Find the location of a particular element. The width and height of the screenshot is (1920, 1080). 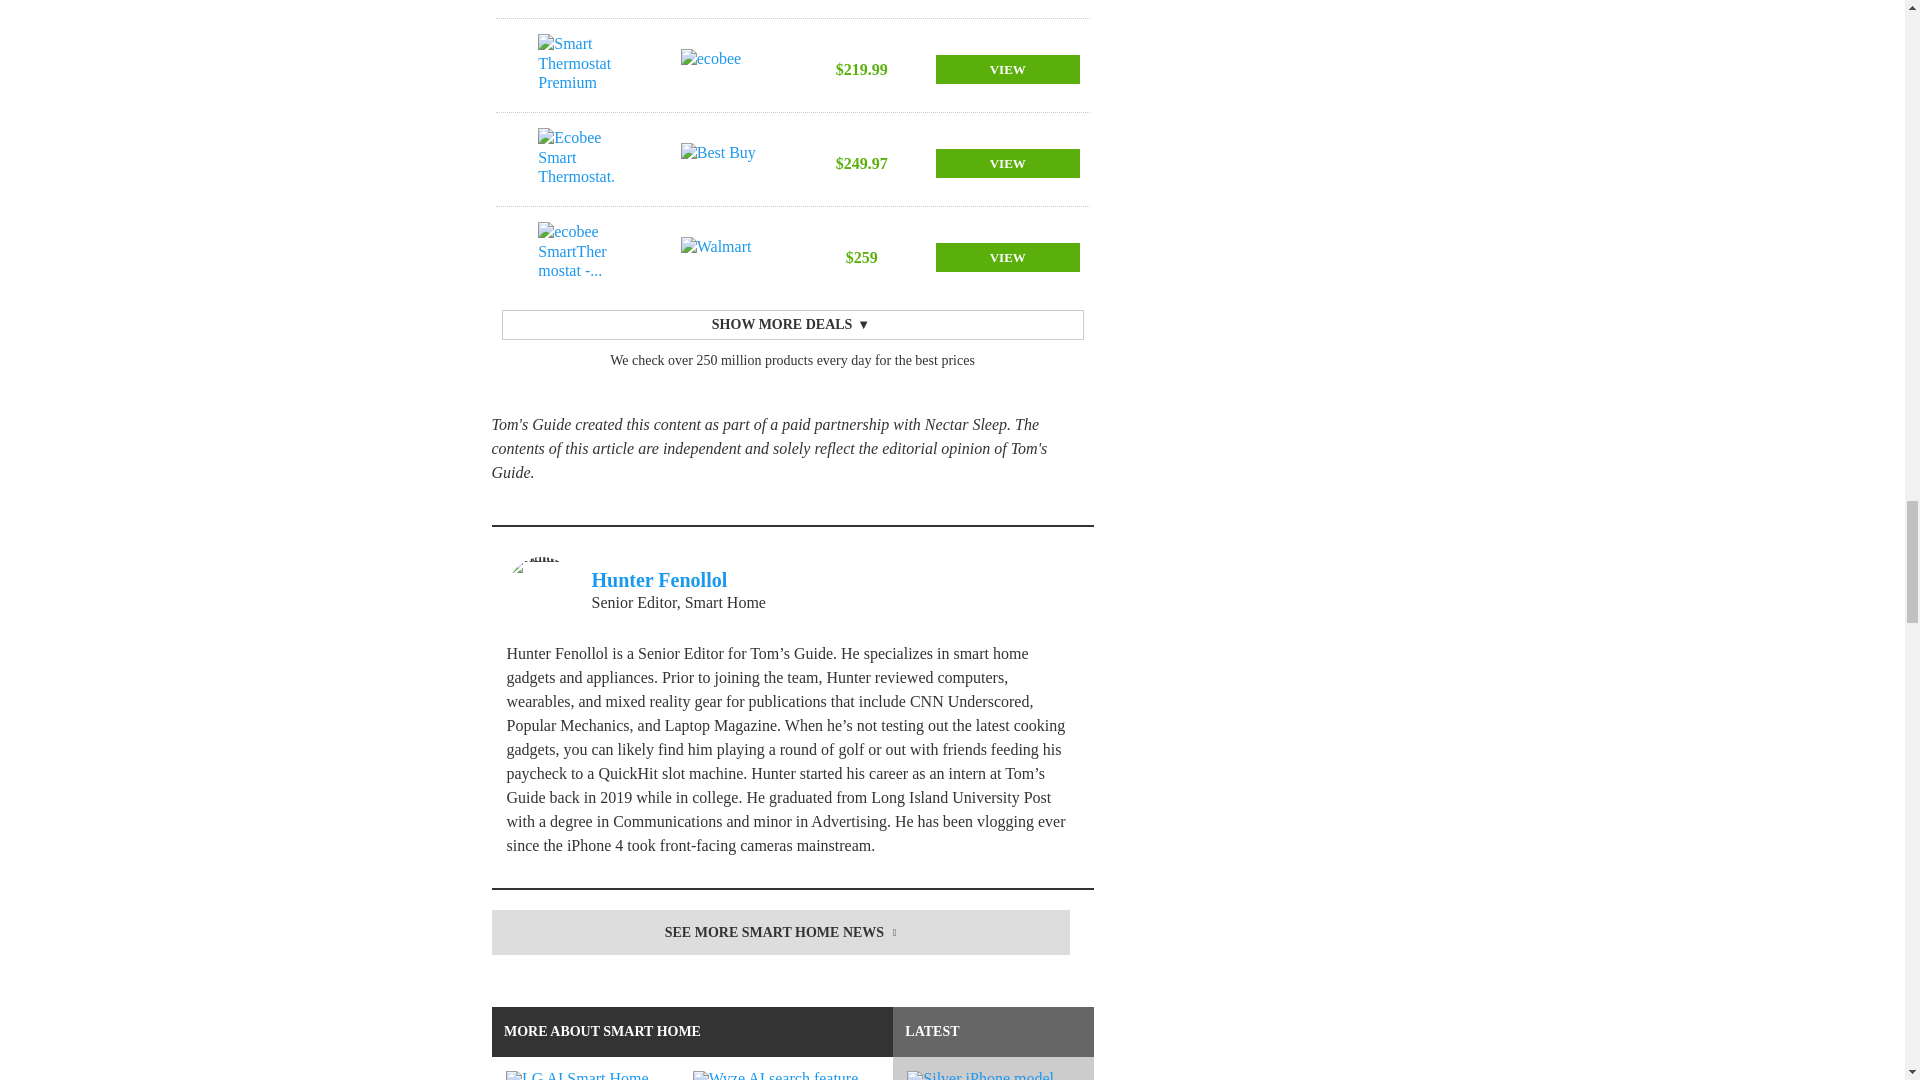

ecobee is located at coordinates (720, 68).